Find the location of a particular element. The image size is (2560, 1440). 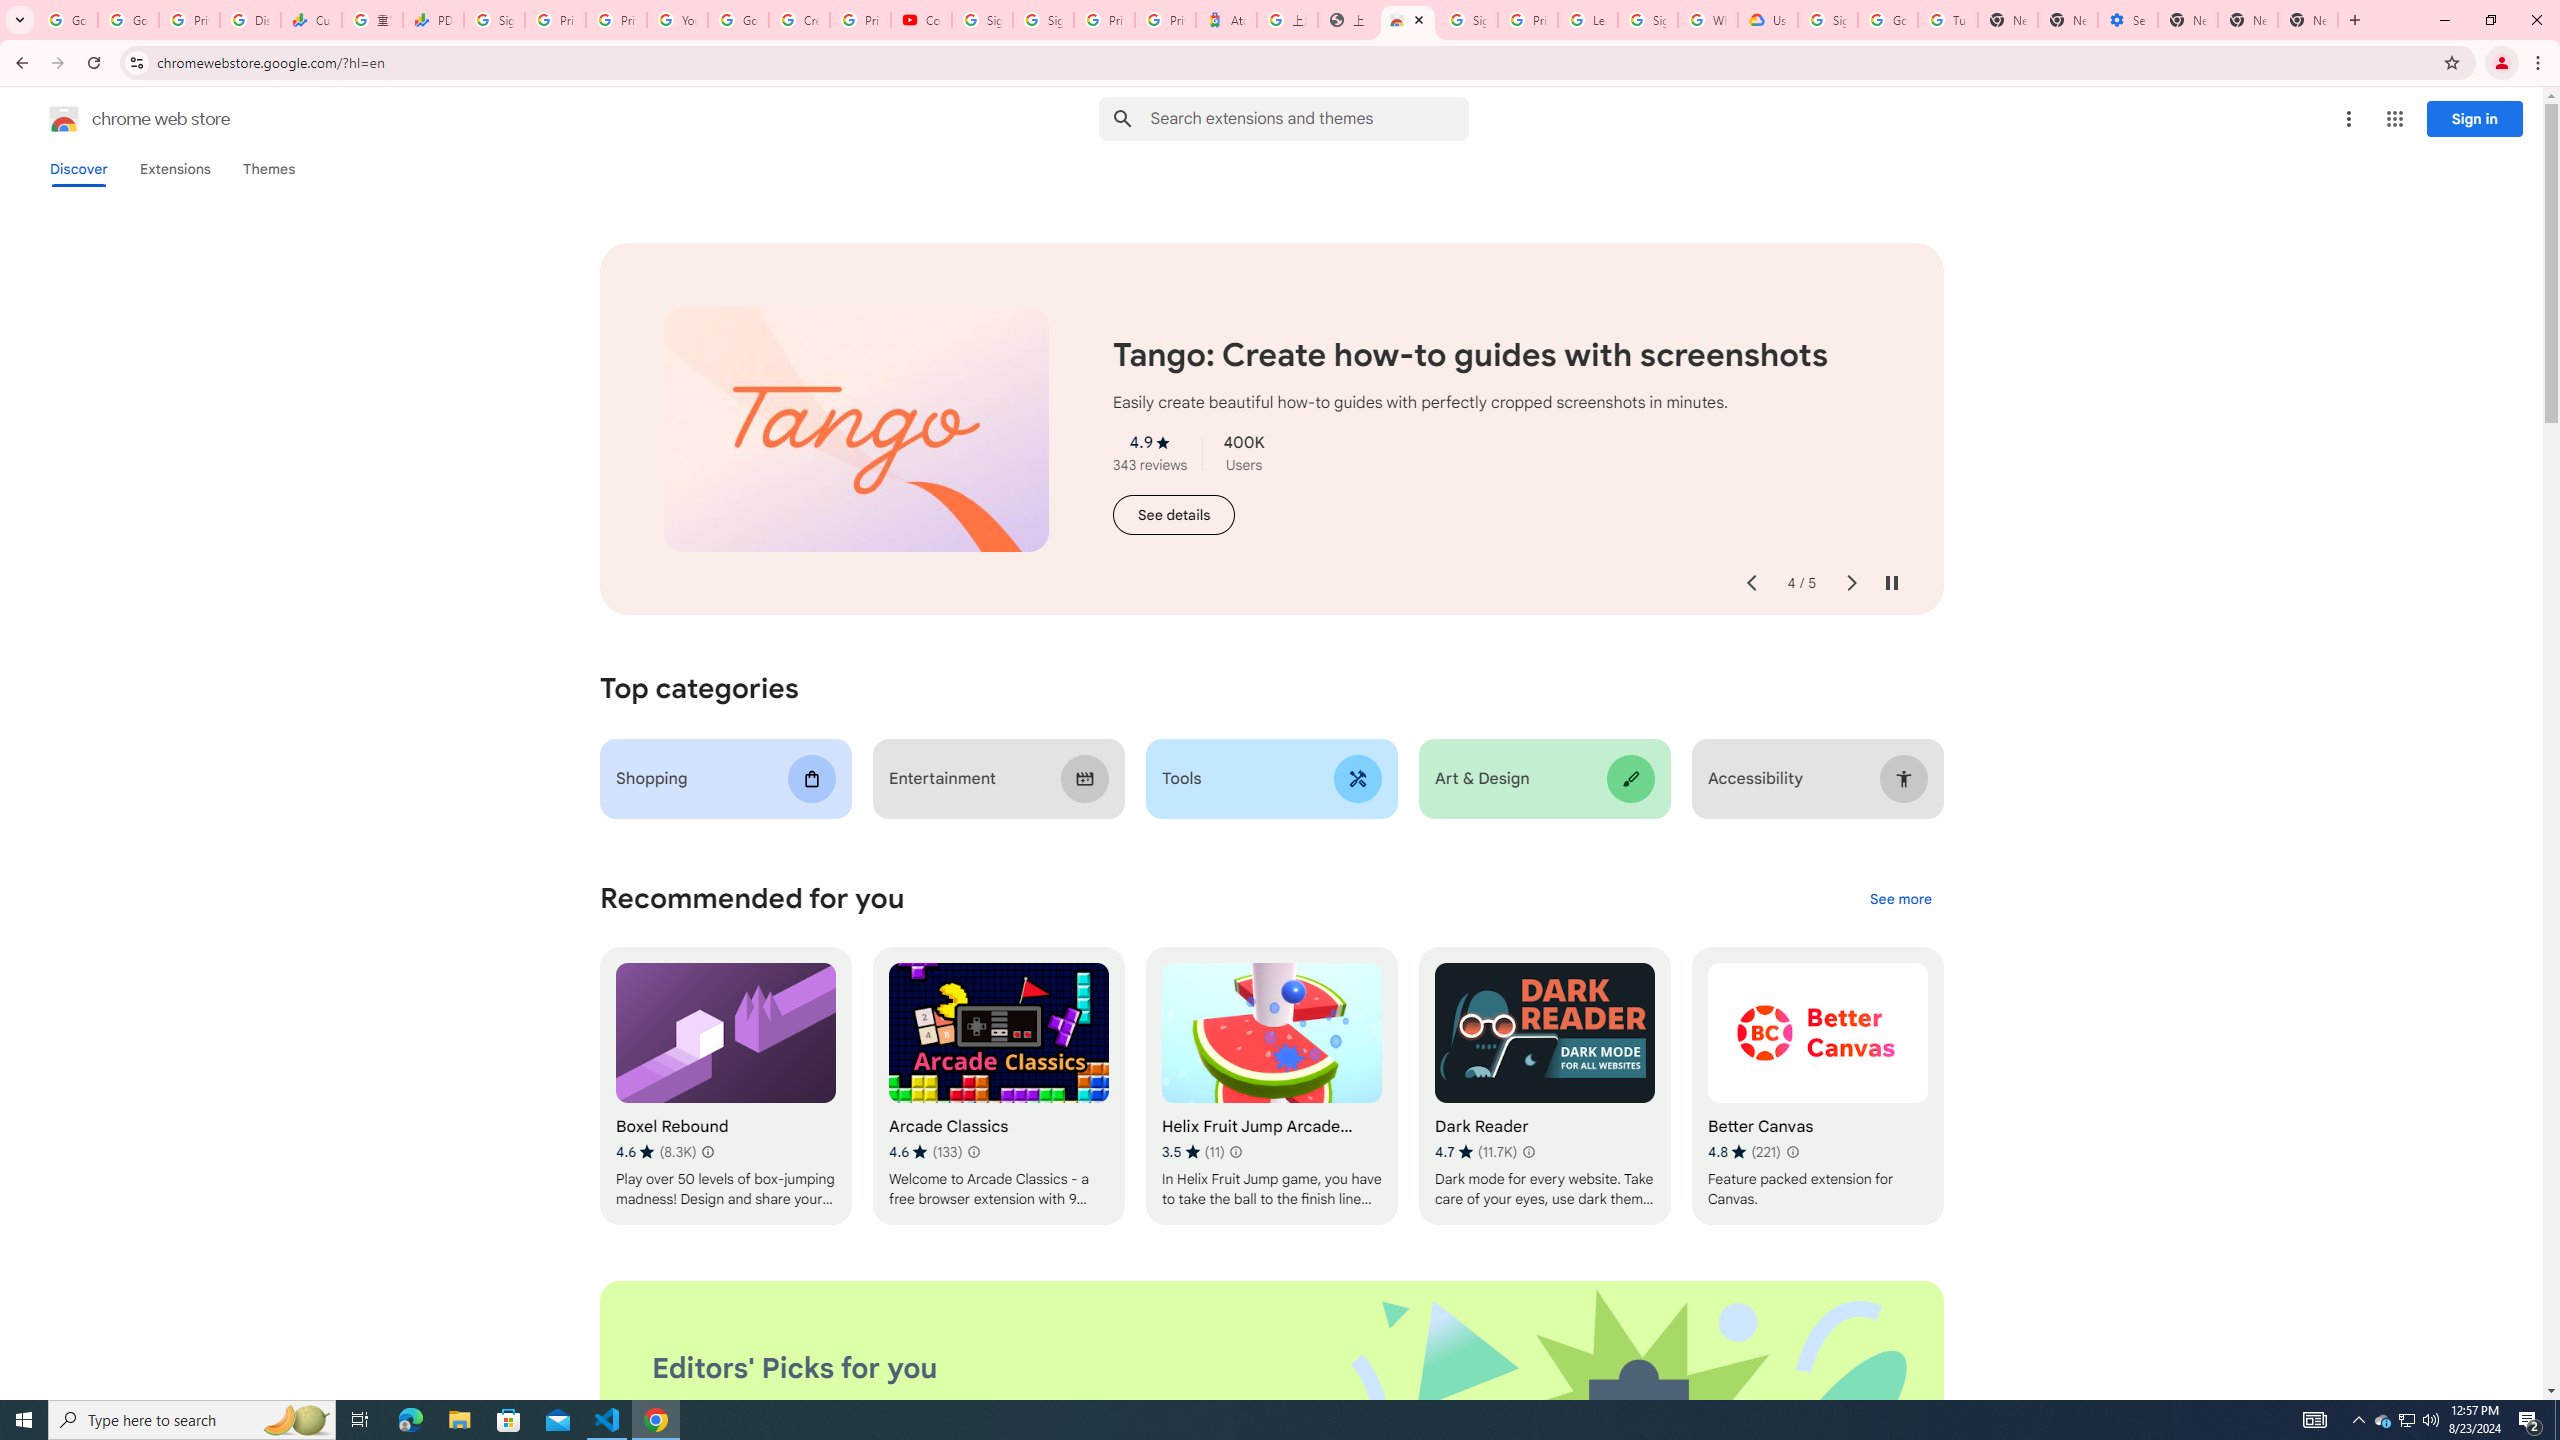

New Tab is located at coordinates (2187, 20).